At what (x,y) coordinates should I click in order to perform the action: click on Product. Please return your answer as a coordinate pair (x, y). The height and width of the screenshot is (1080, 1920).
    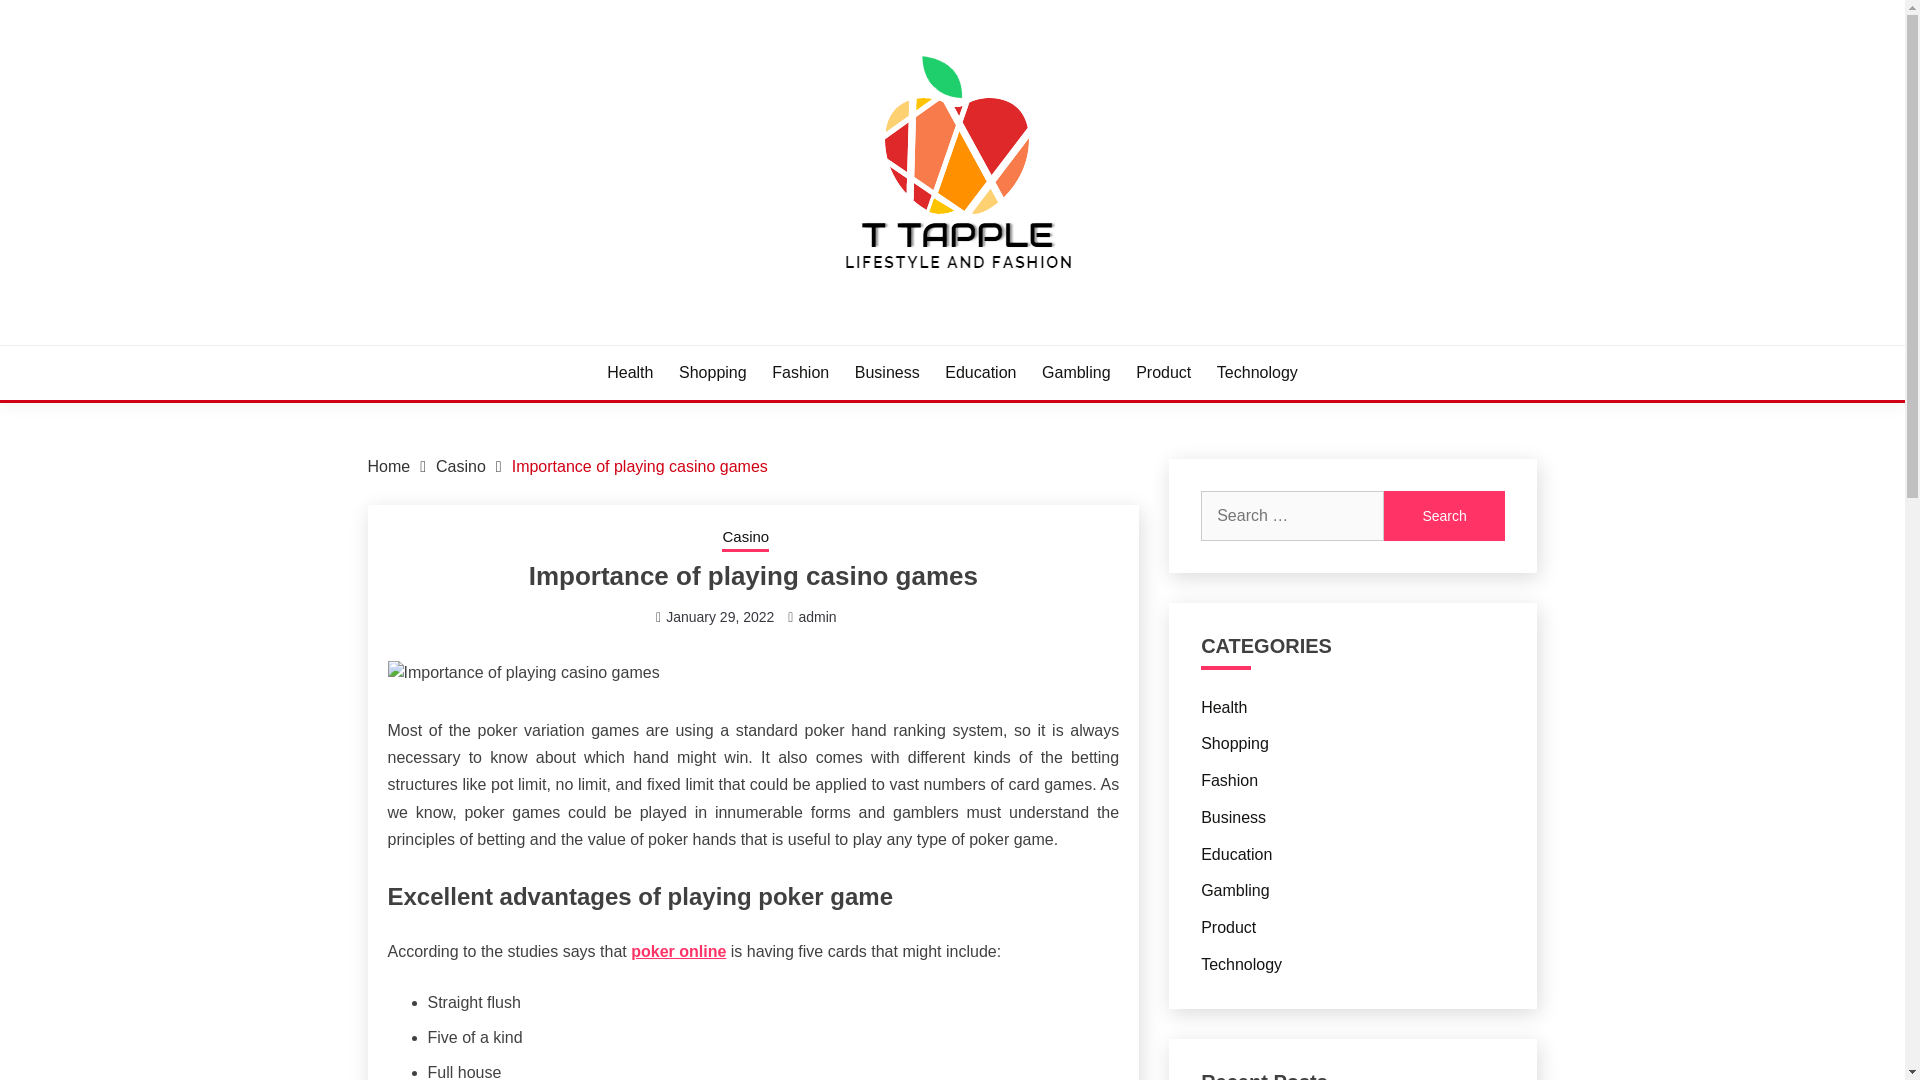
    Looking at the image, I should click on (1163, 372).